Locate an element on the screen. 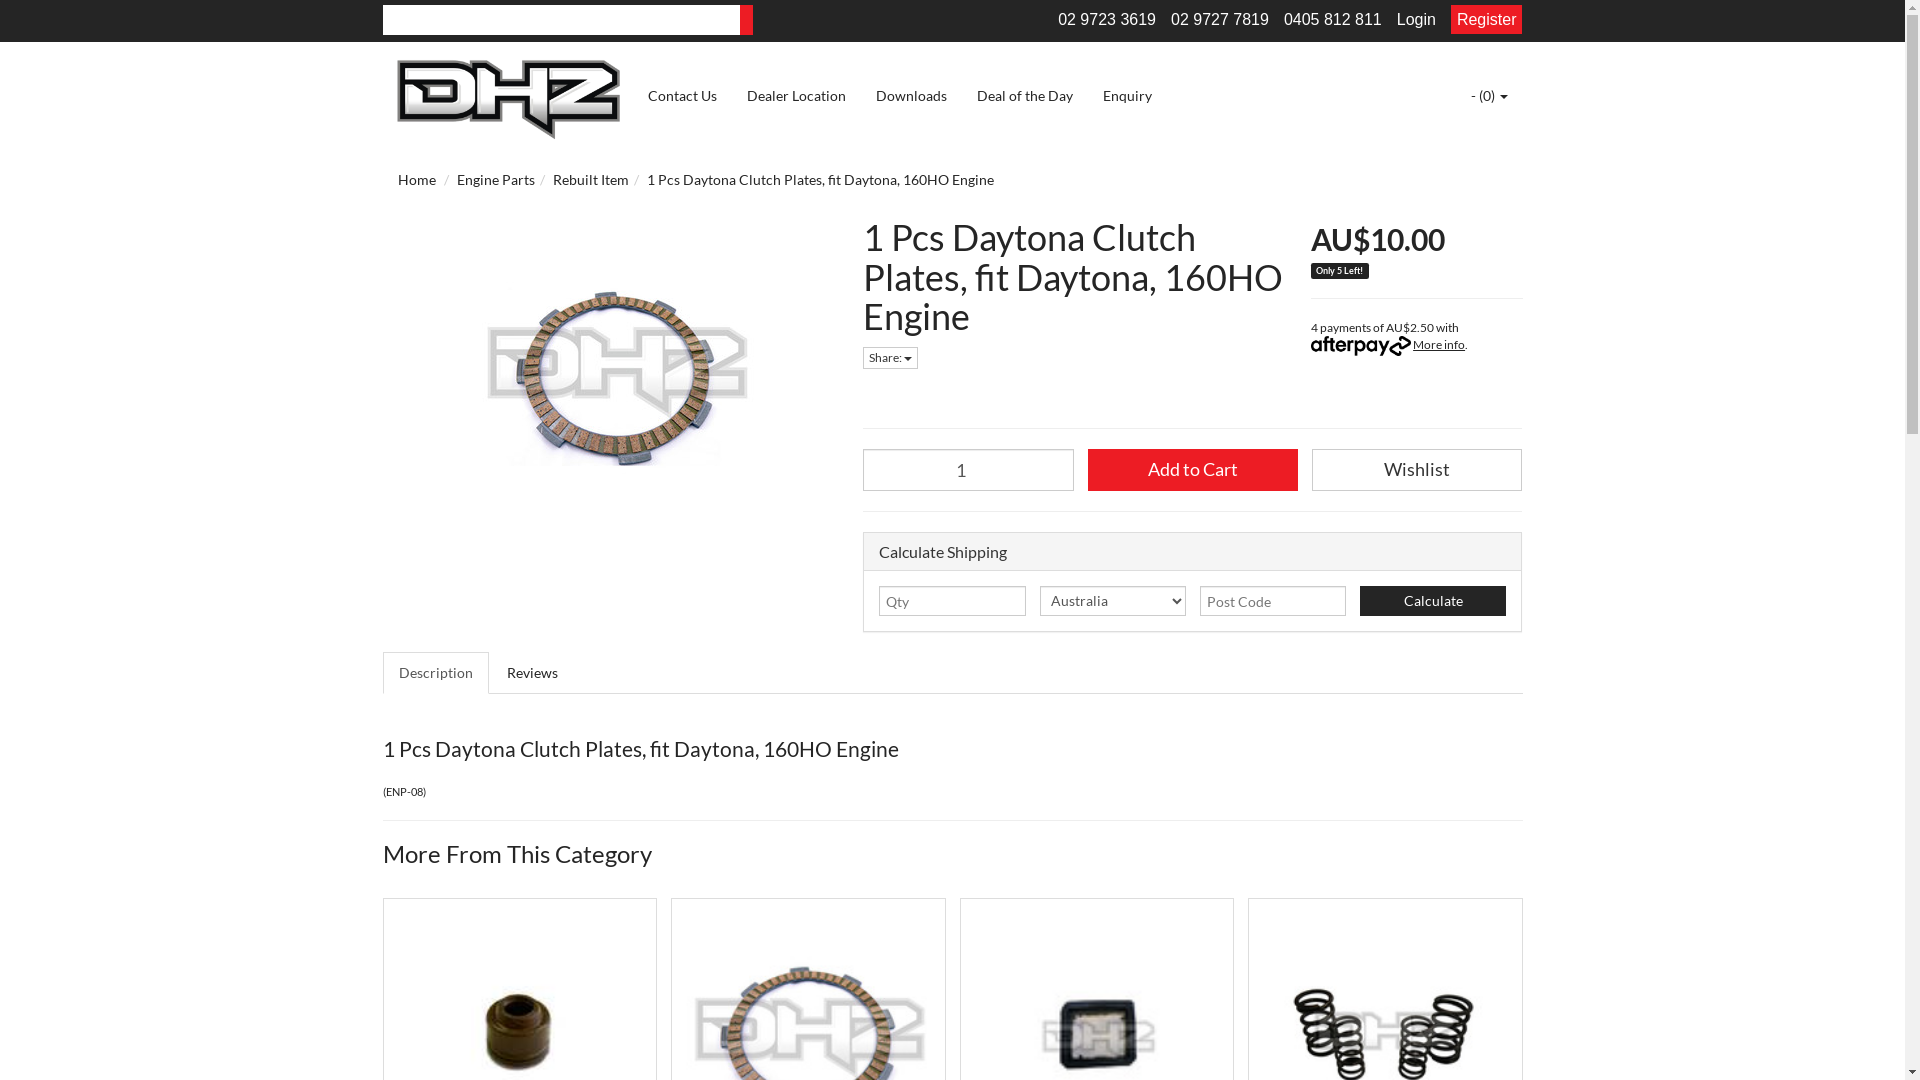 Image resolution: width=1920 pixels, height=1080 pixels. Reviews is located at coordinates (531, 673).